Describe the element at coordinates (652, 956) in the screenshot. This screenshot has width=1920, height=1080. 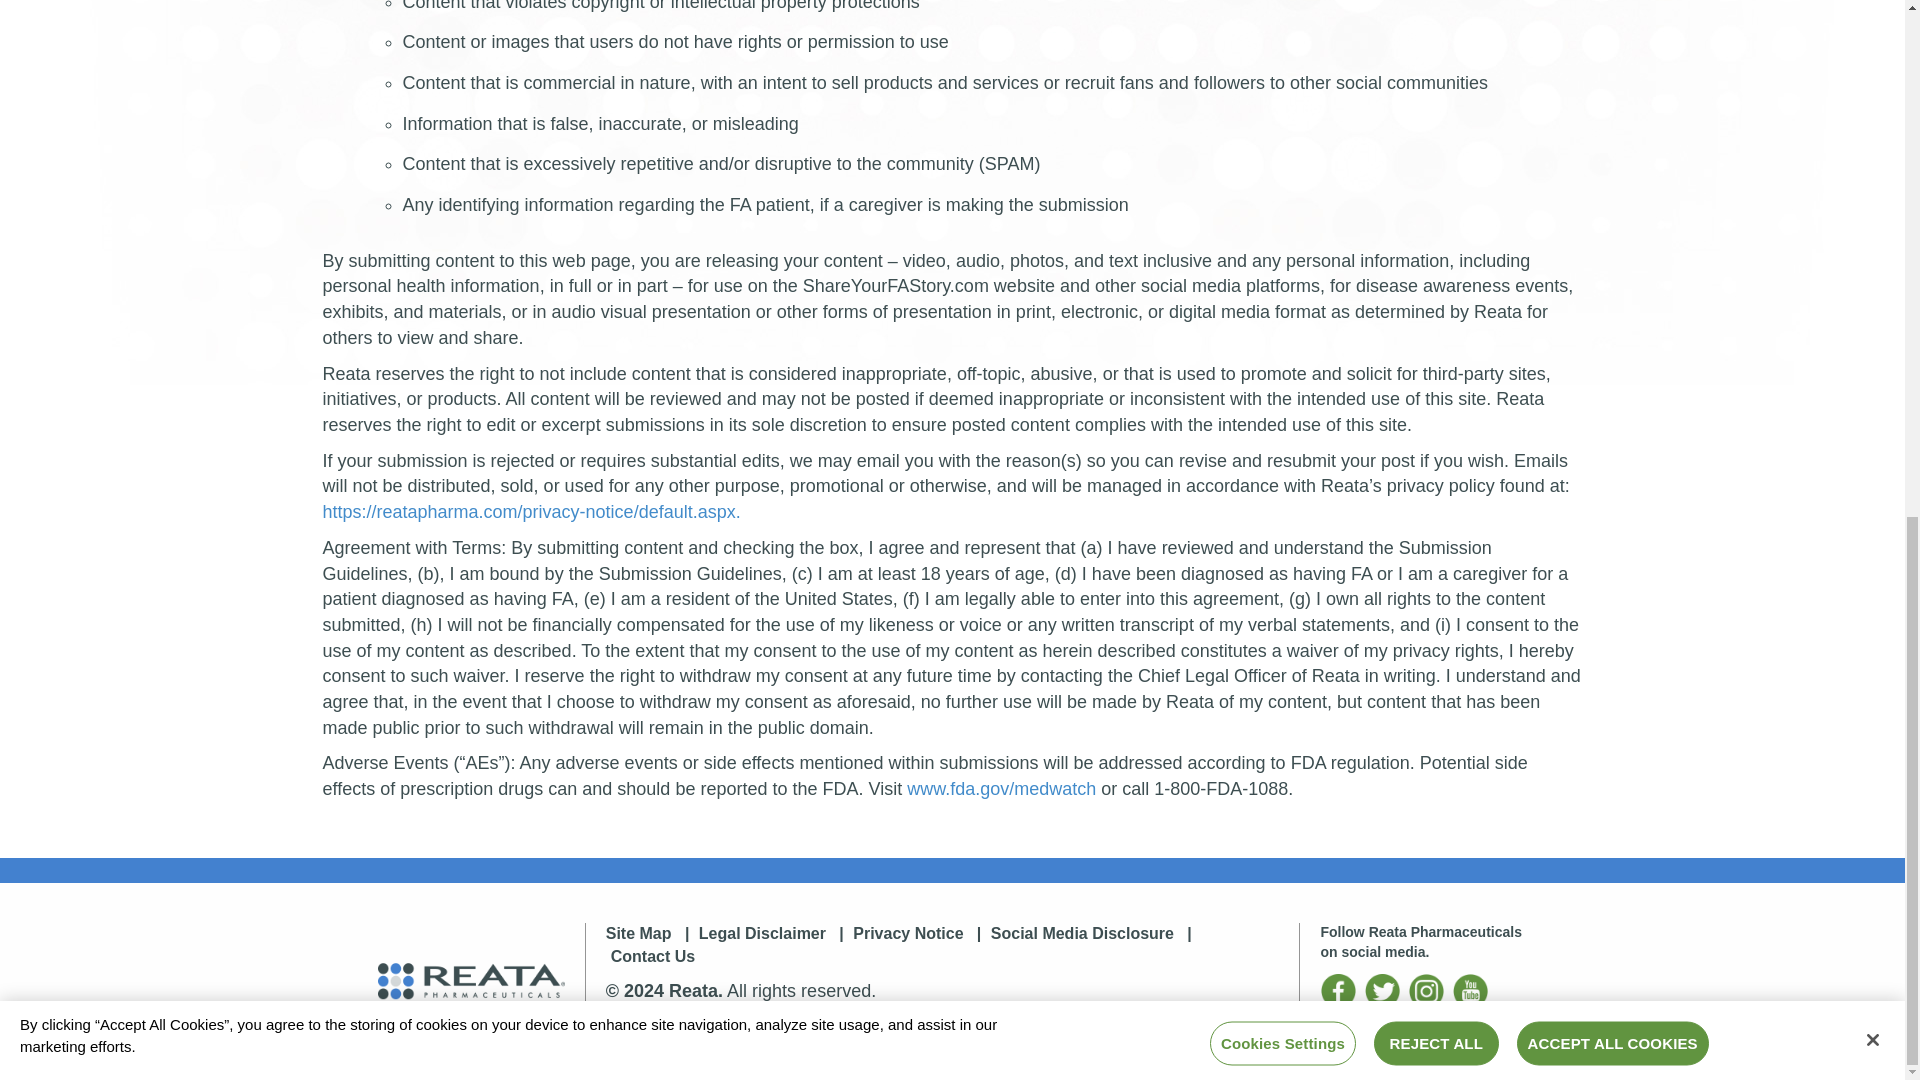
I see `Contact Us` at that location.